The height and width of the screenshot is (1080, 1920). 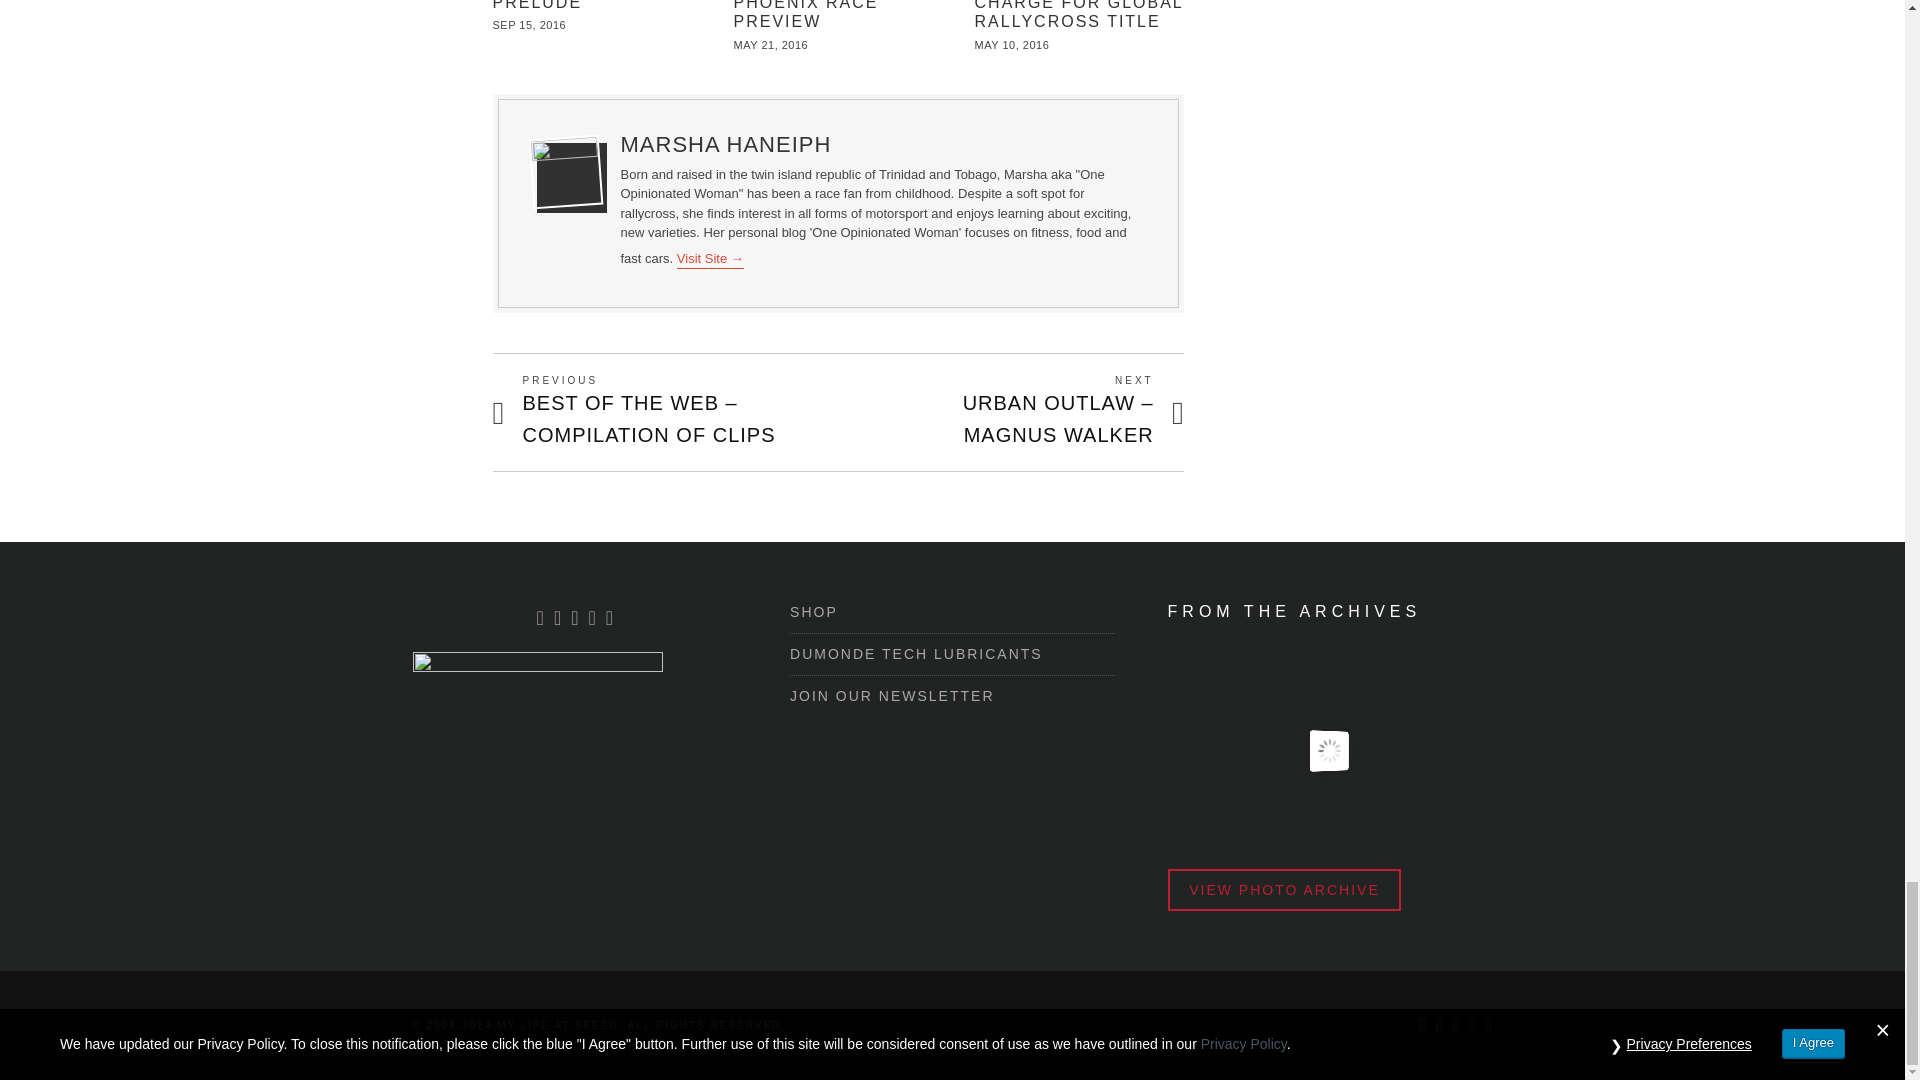 I want to click on May 10, 2016, so click(x=1012, y=44).